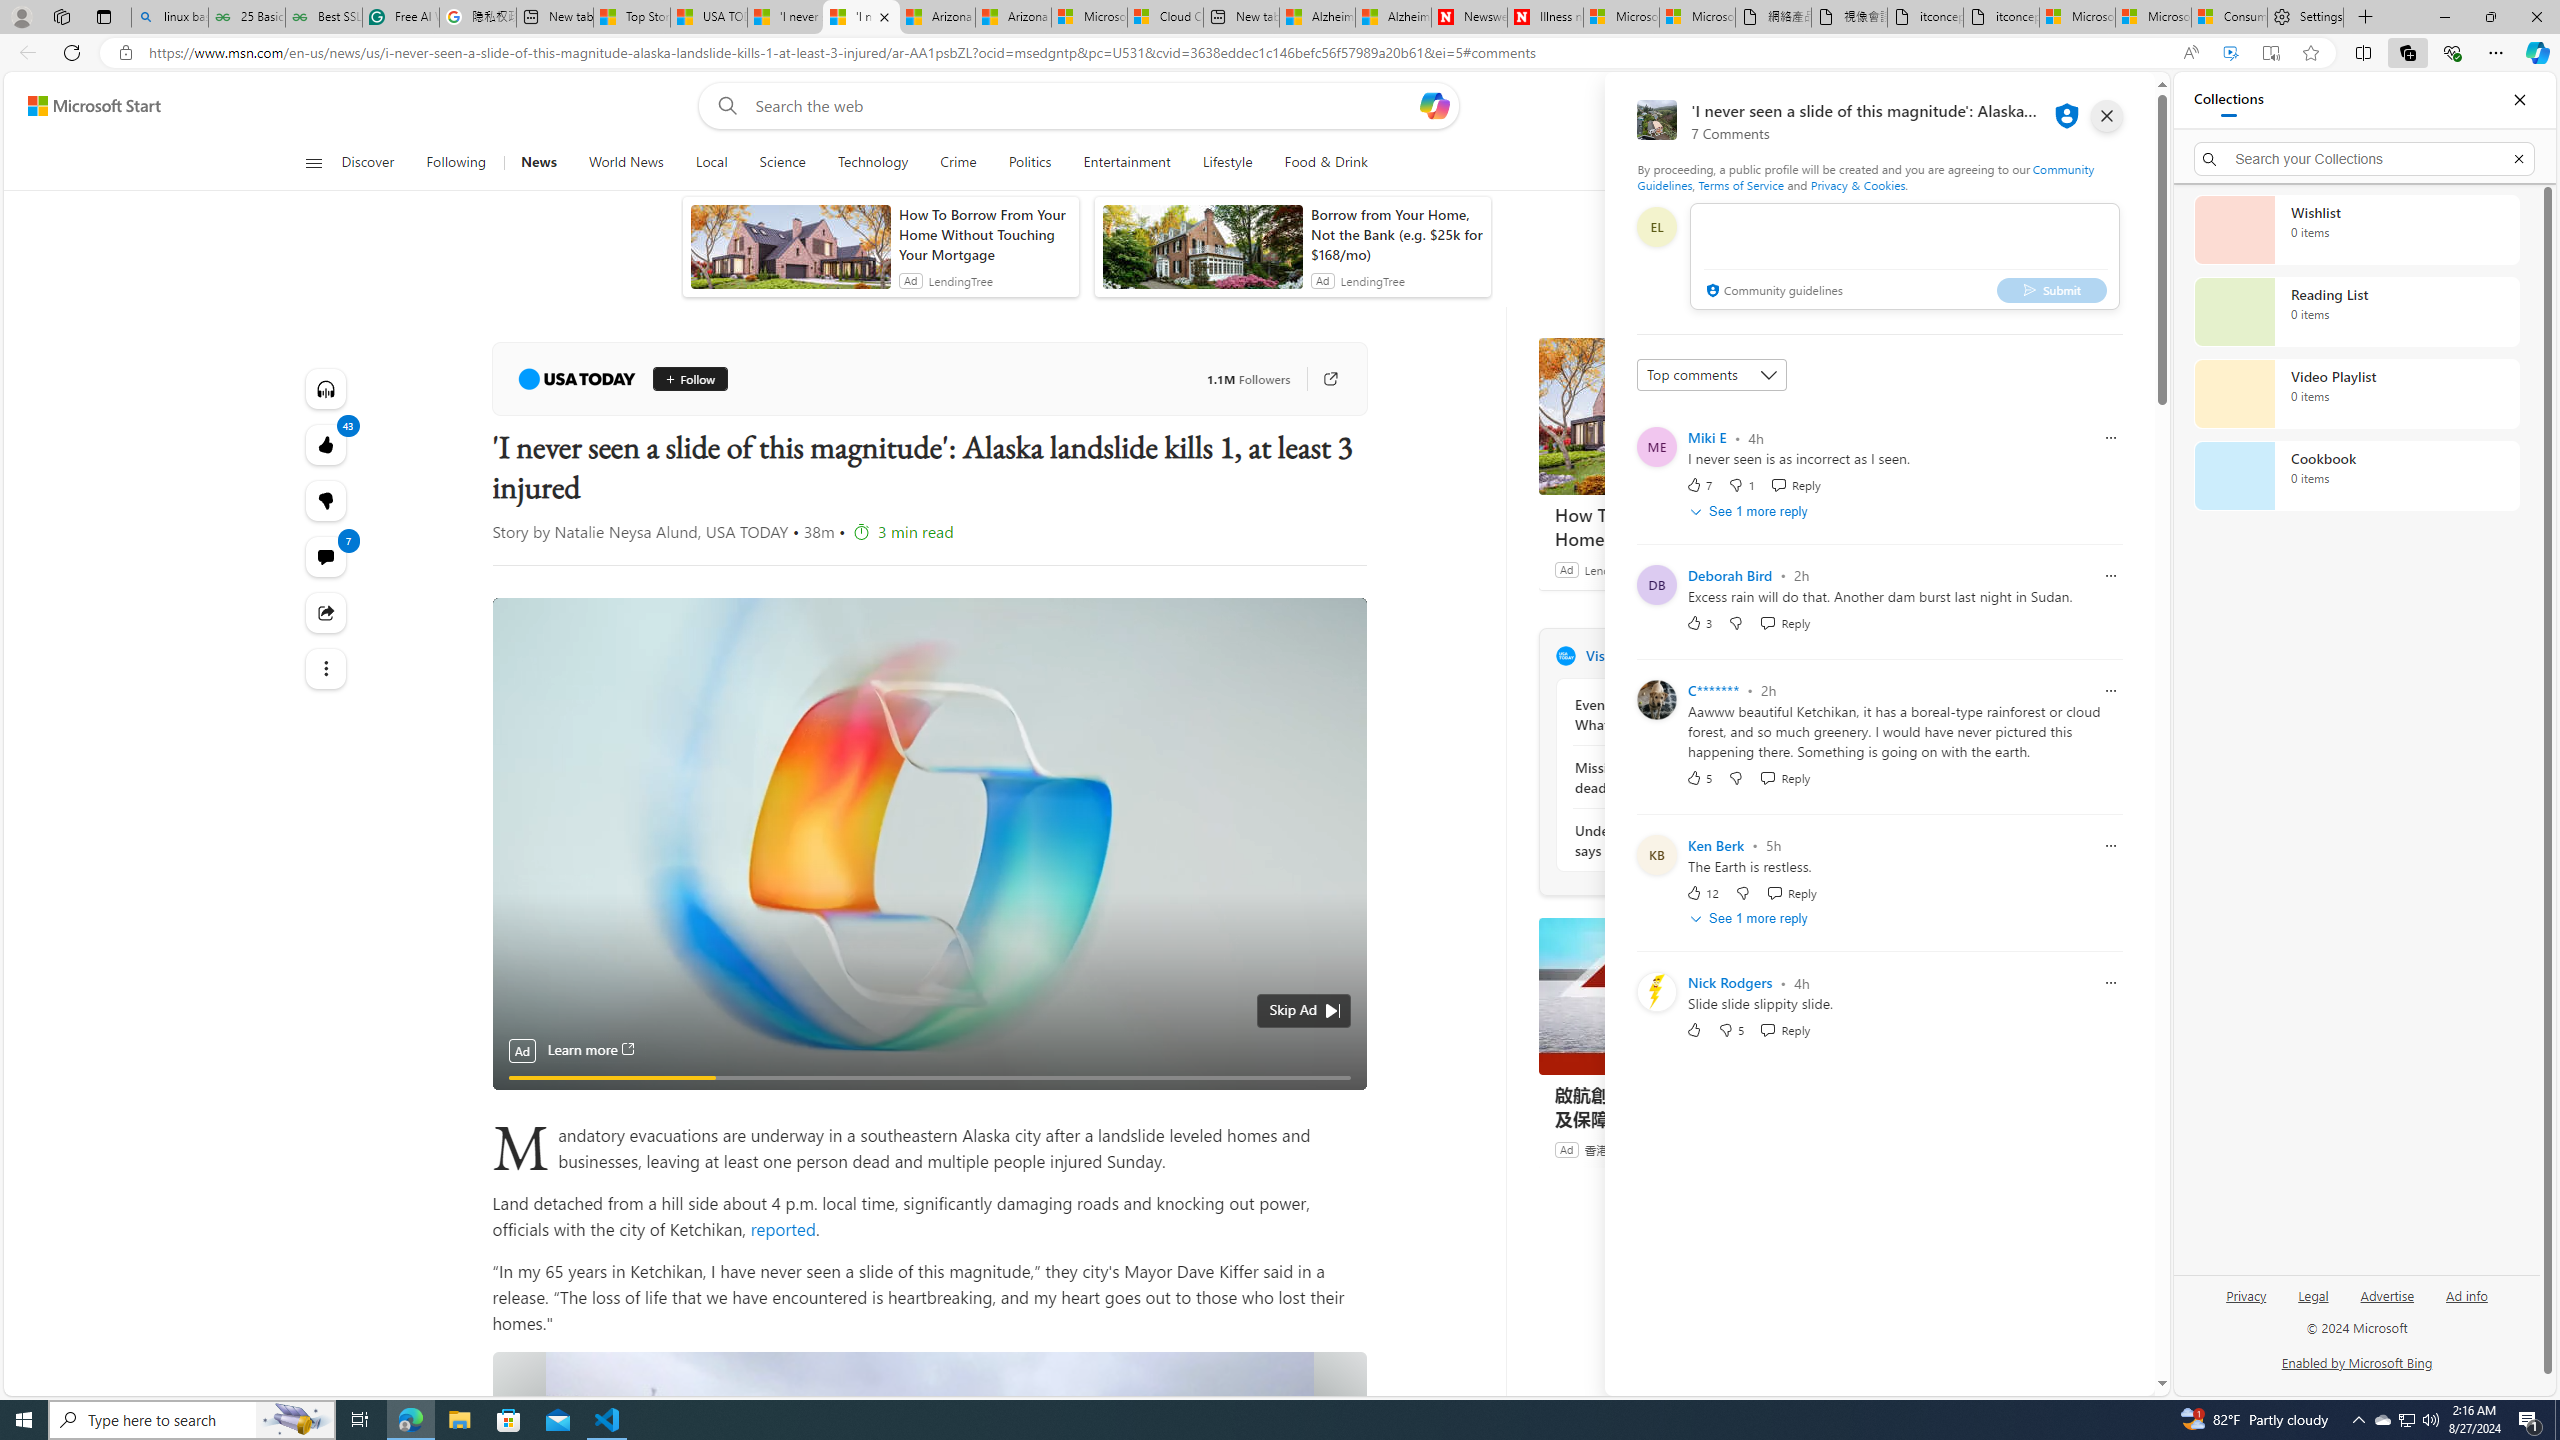 The height and width of the screenshot is (1440, 2560). Describe the element at coordinates (1202, 254) in the screenshot. I see `anim-content` at that location.